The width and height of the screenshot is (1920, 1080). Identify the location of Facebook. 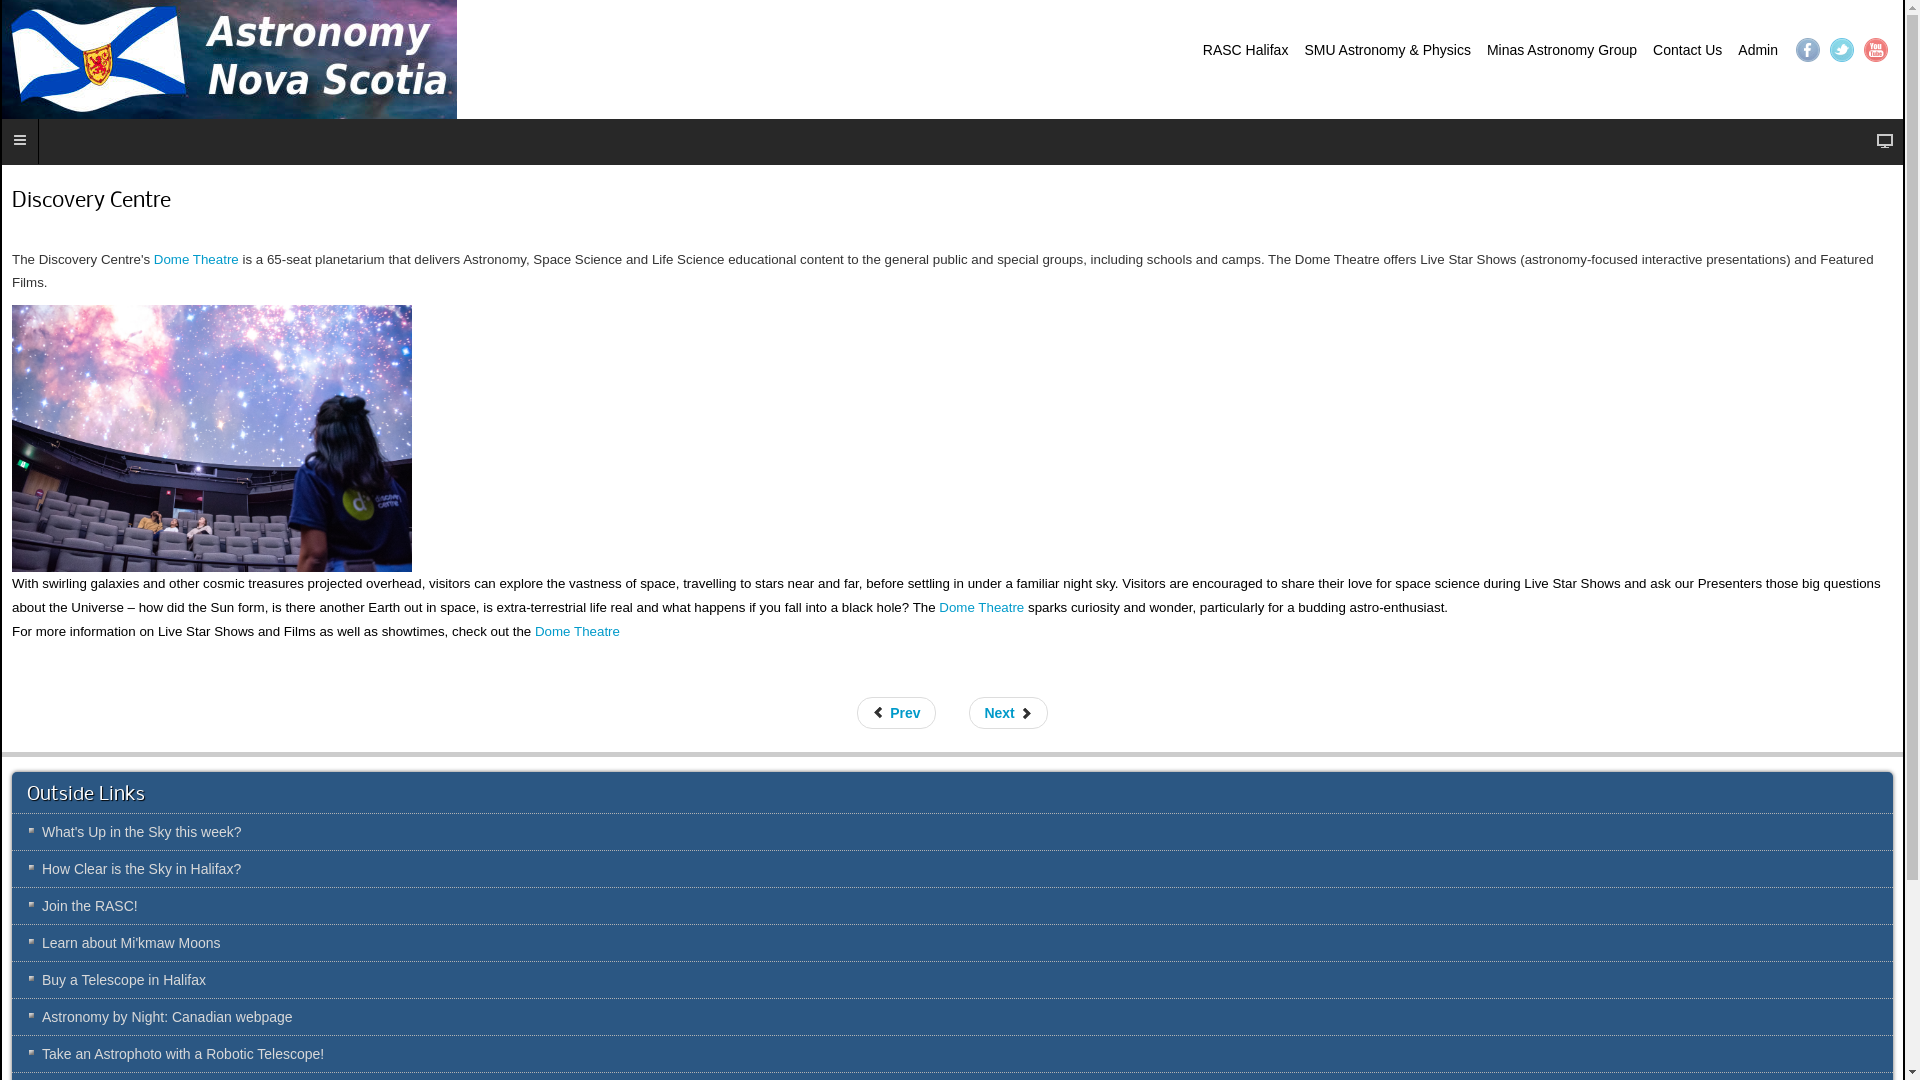
(1808, 50).